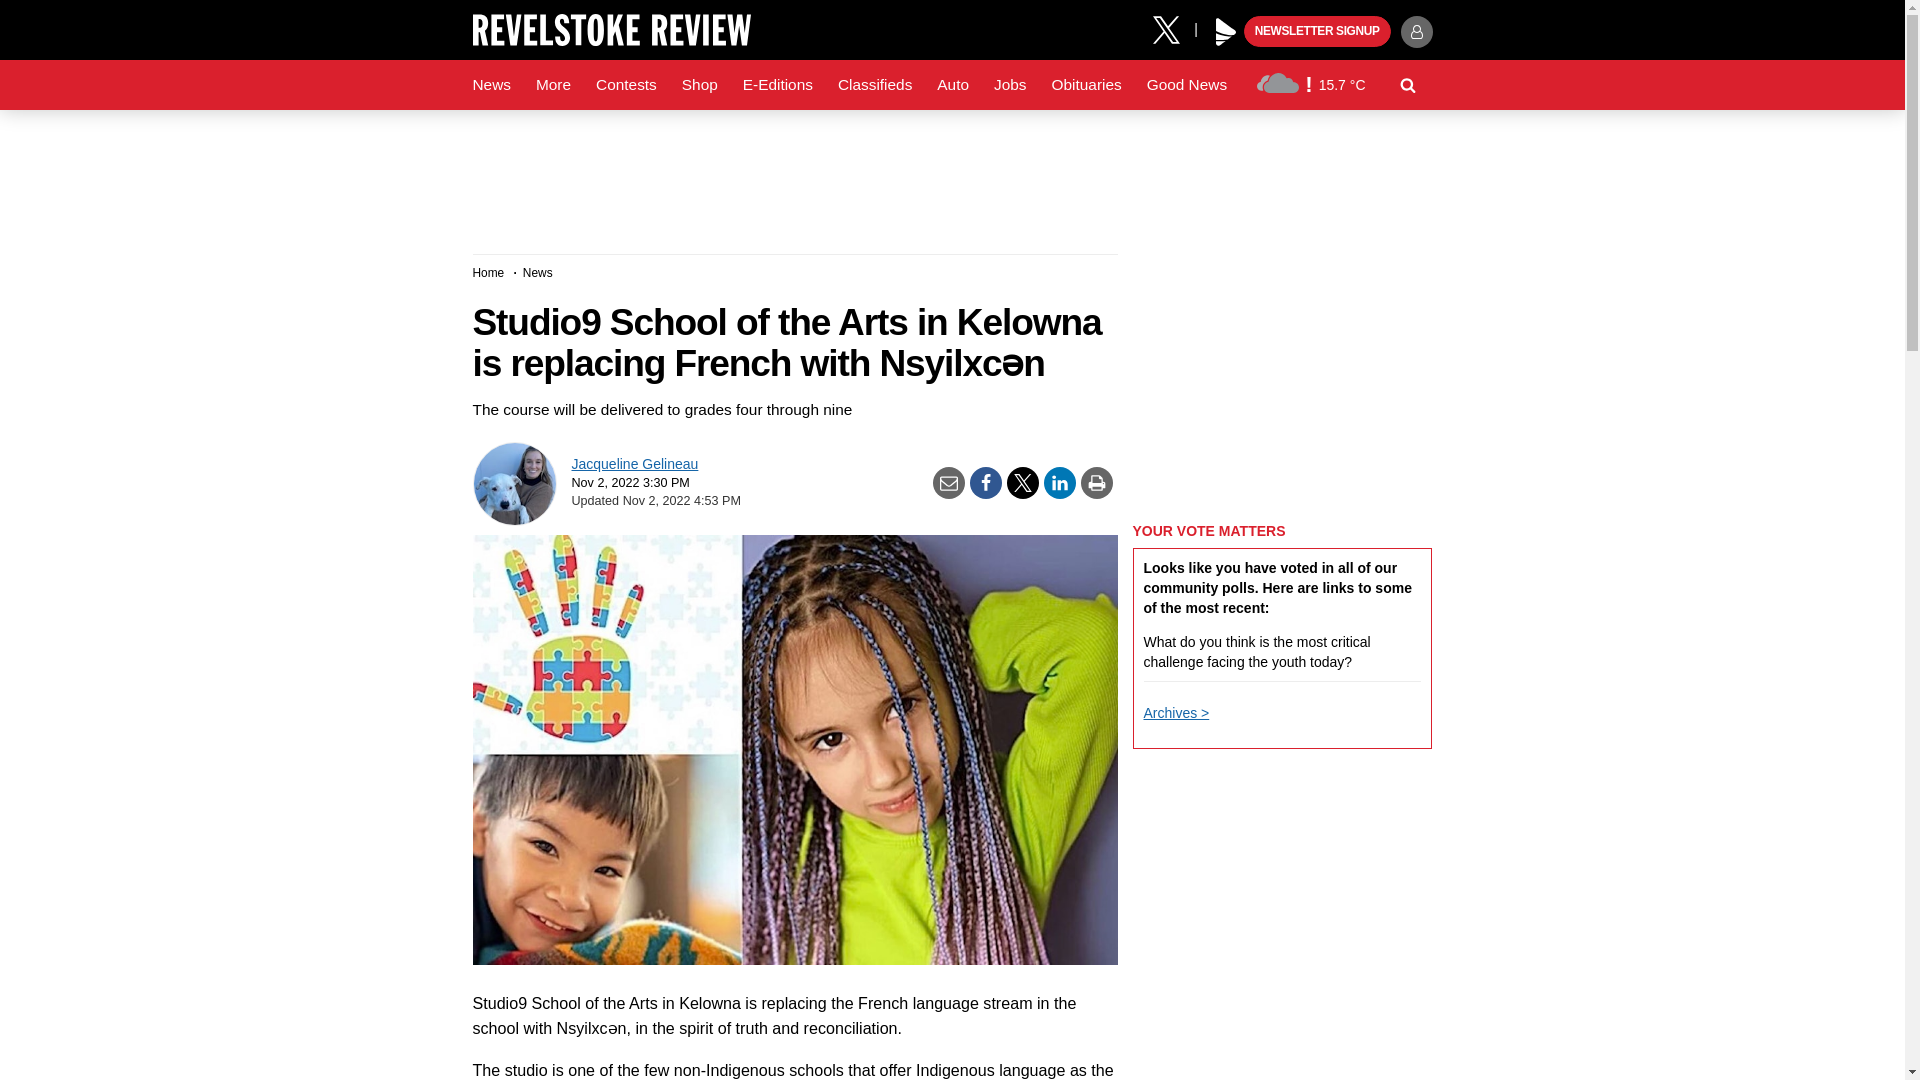  Describe the element at coordinates (1317, 32) in the screenshot. I see `NEWSLETTER SIGNUP` at that location.